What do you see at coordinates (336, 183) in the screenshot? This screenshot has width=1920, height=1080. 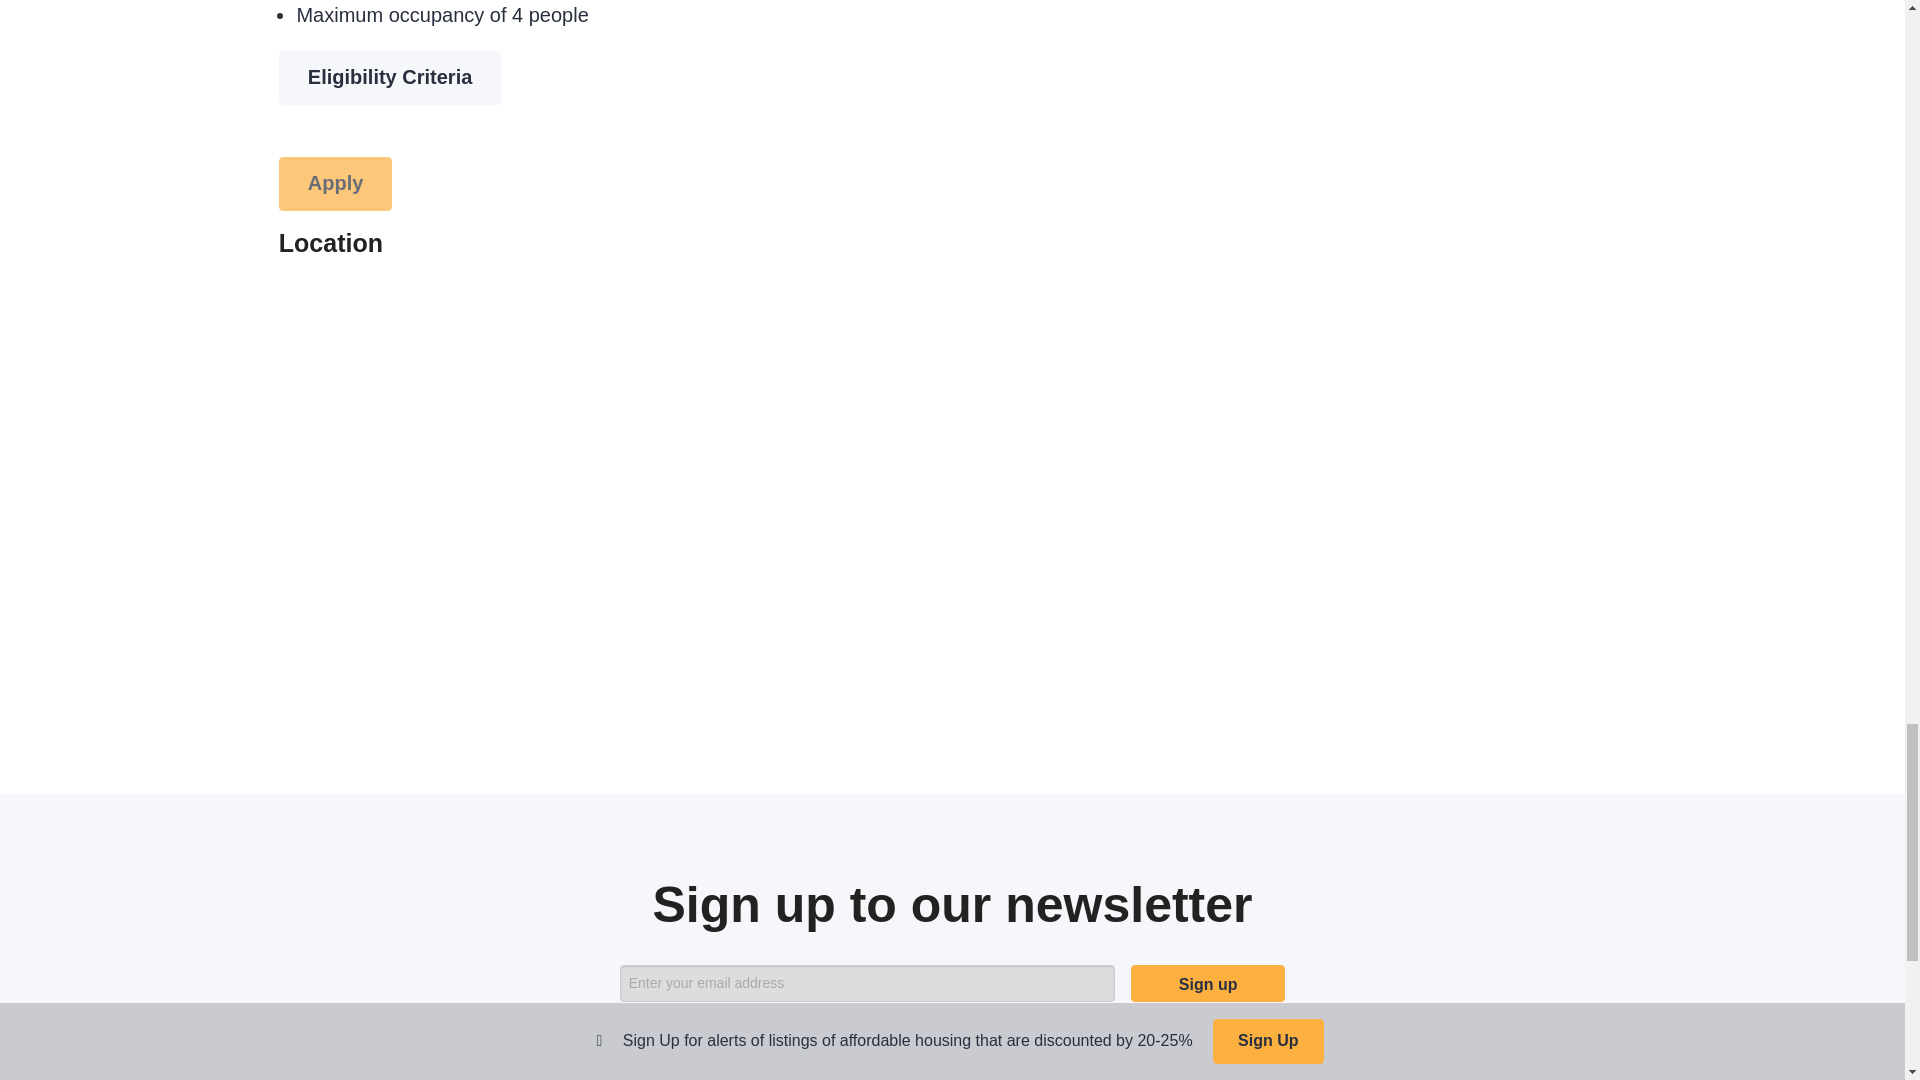 I see `AHP Cannot lodge Application` at bounding box center [336, 183].